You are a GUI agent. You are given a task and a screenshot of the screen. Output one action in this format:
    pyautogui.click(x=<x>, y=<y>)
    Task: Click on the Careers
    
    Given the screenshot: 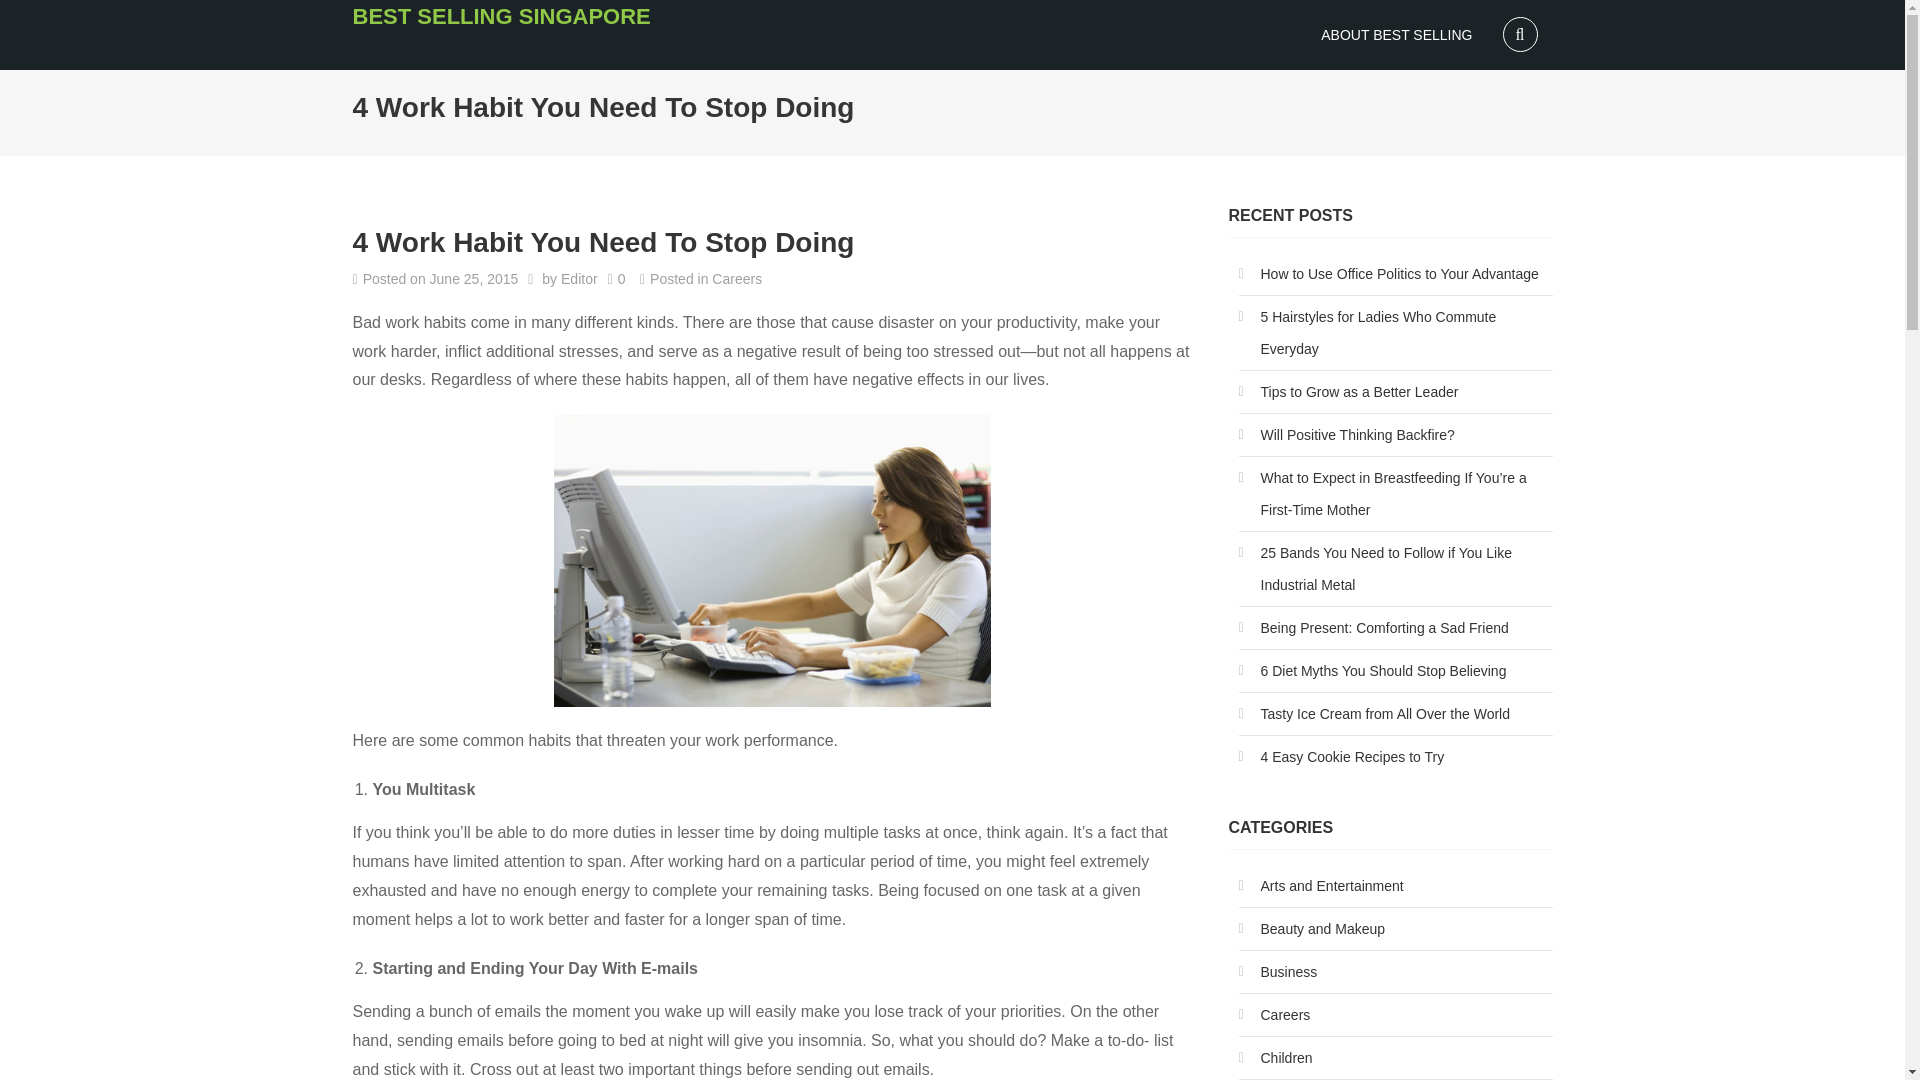 What is the action you would take?
    pyautogui.click(x=1274, y=1015)
    